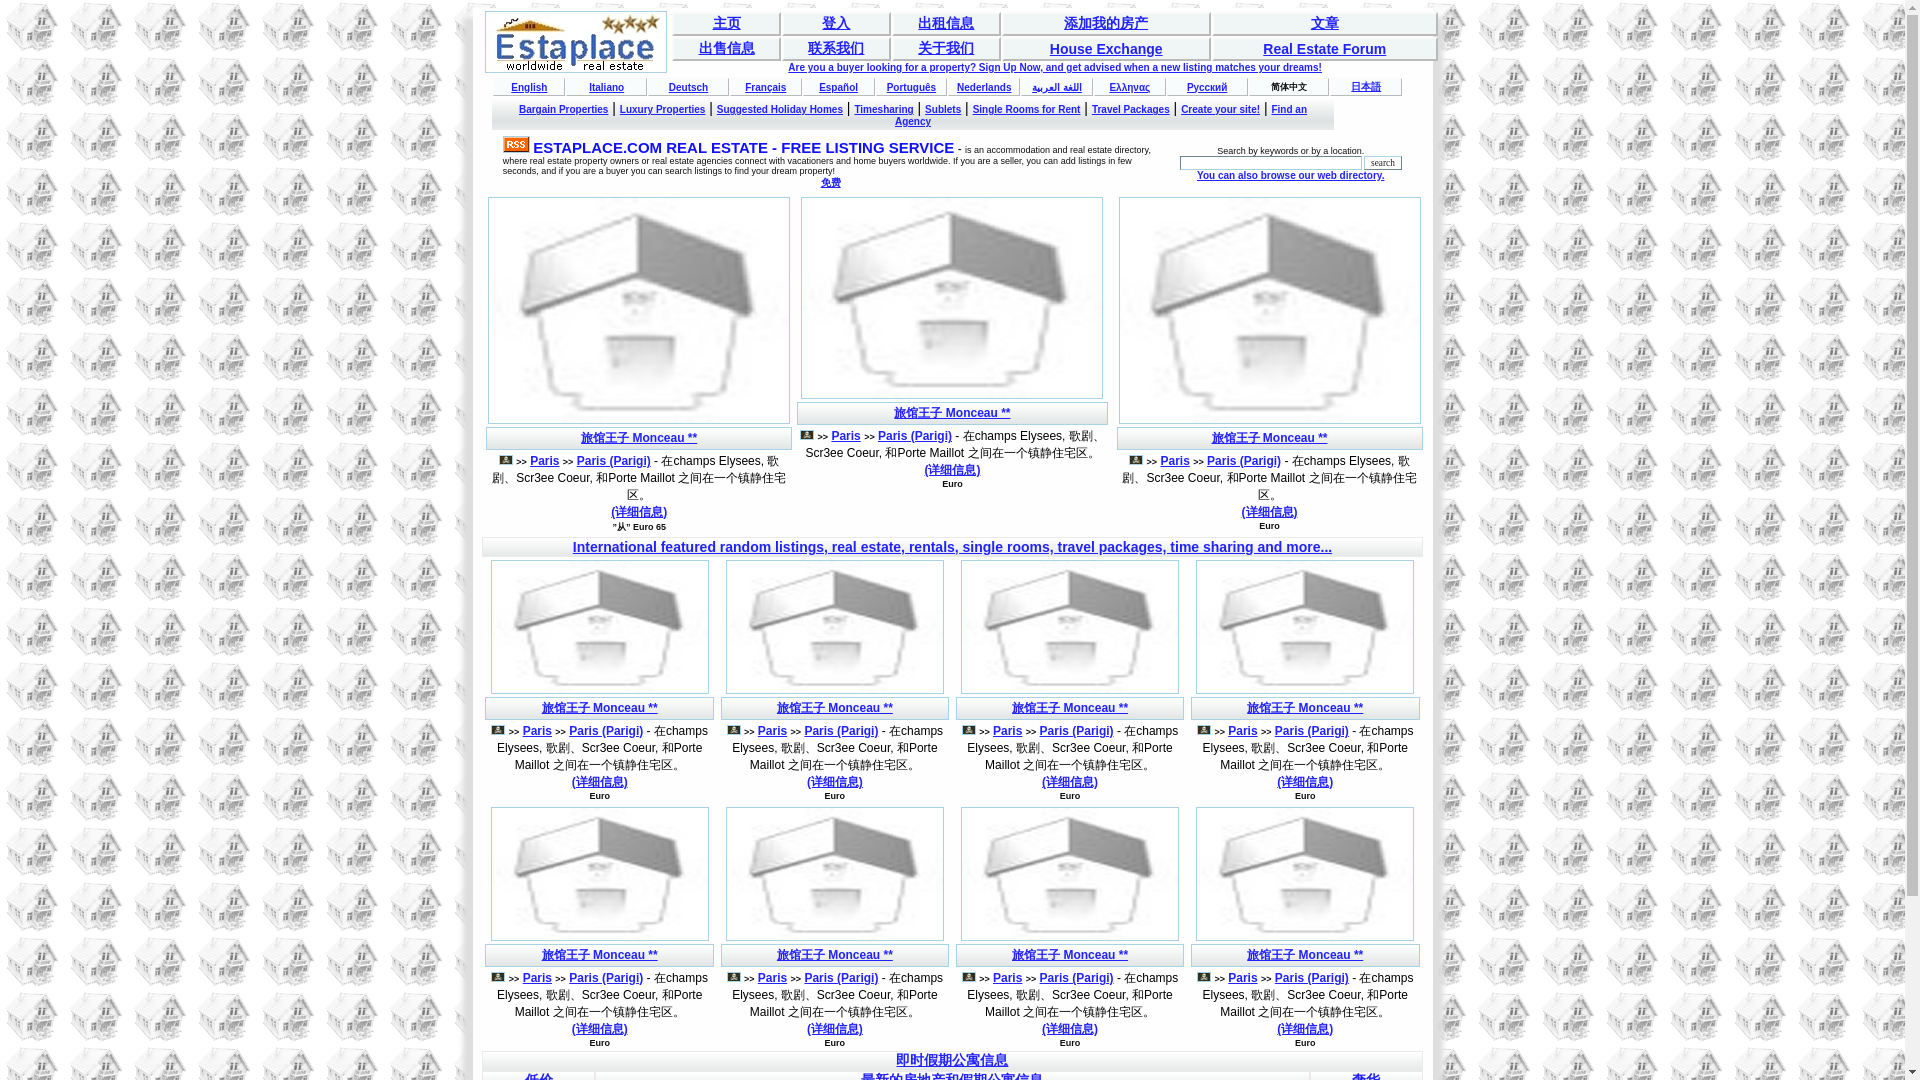  What do you see at coordinates (1220, 108) in the screenshot?
I see `Create your site!` at bounding box center [1220, 108].